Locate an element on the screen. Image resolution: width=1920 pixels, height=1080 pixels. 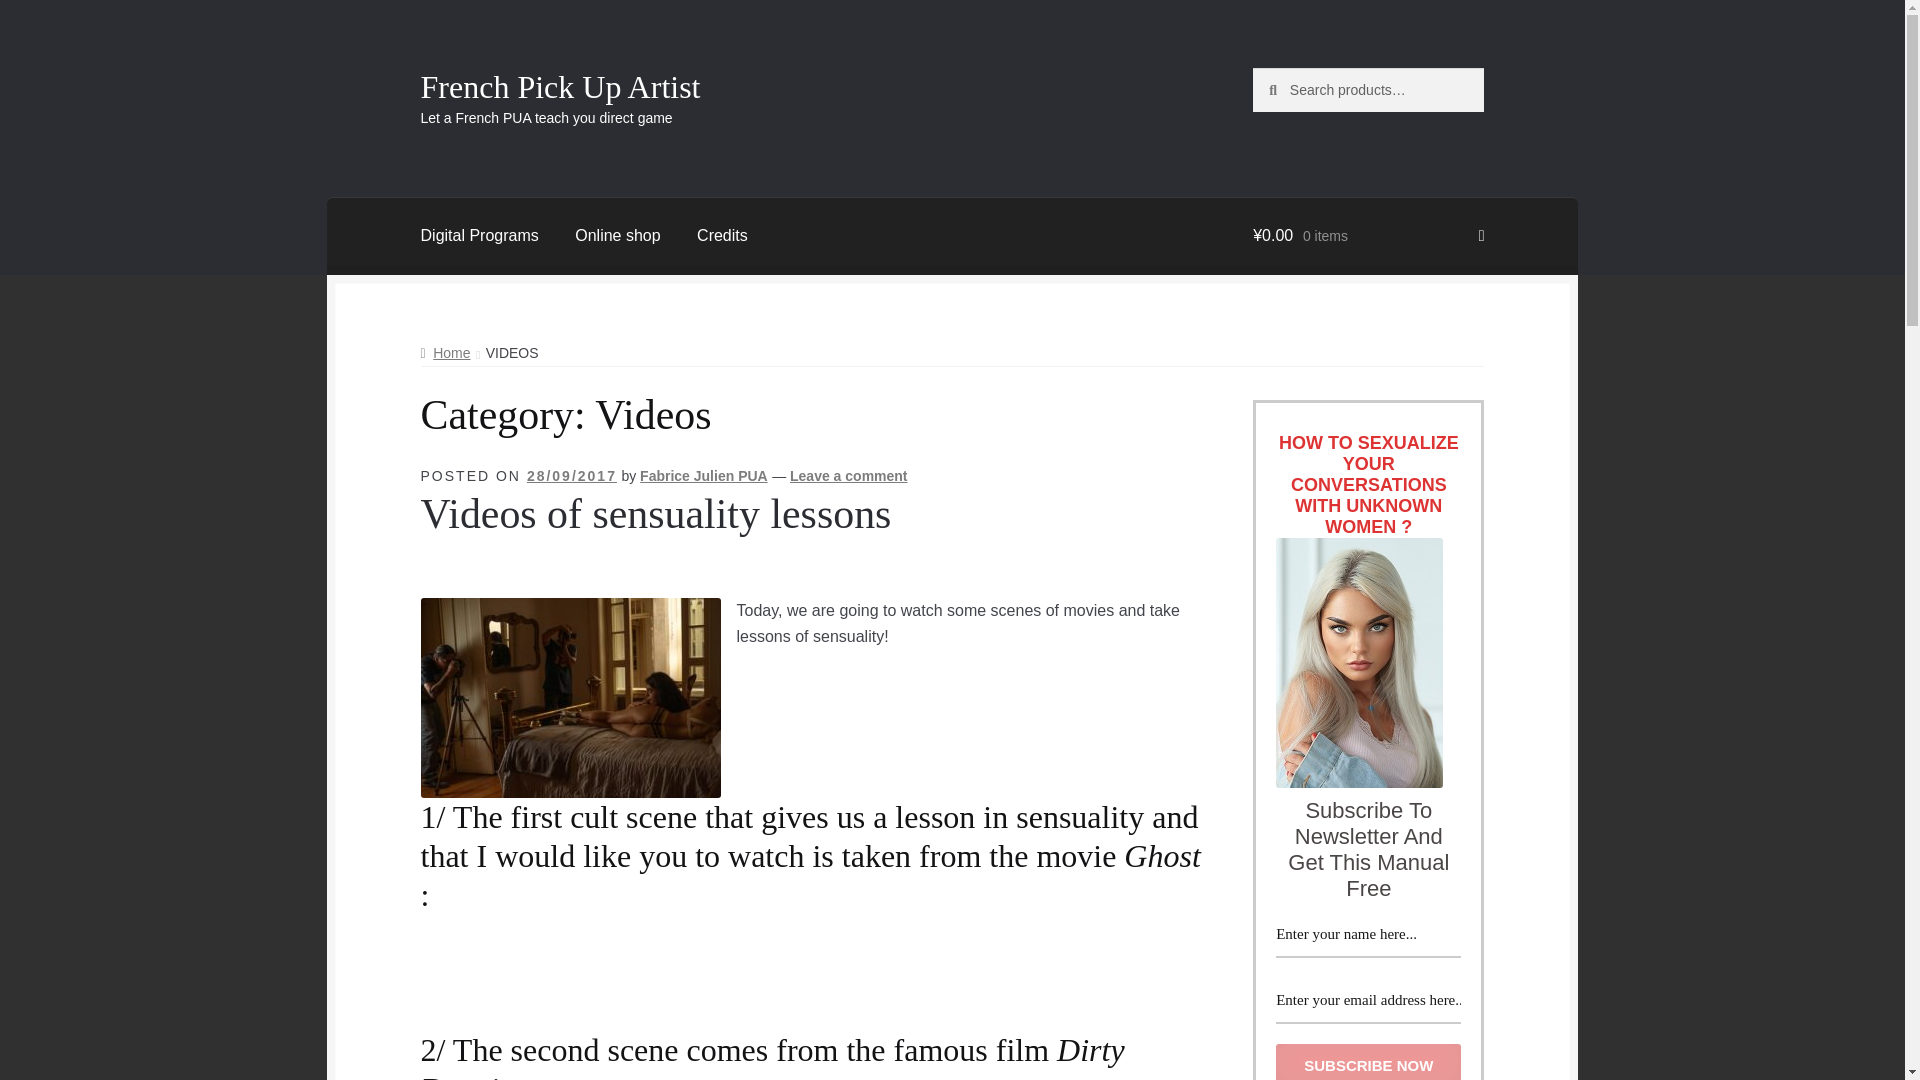
Credits is located at coordinates (722, 236).